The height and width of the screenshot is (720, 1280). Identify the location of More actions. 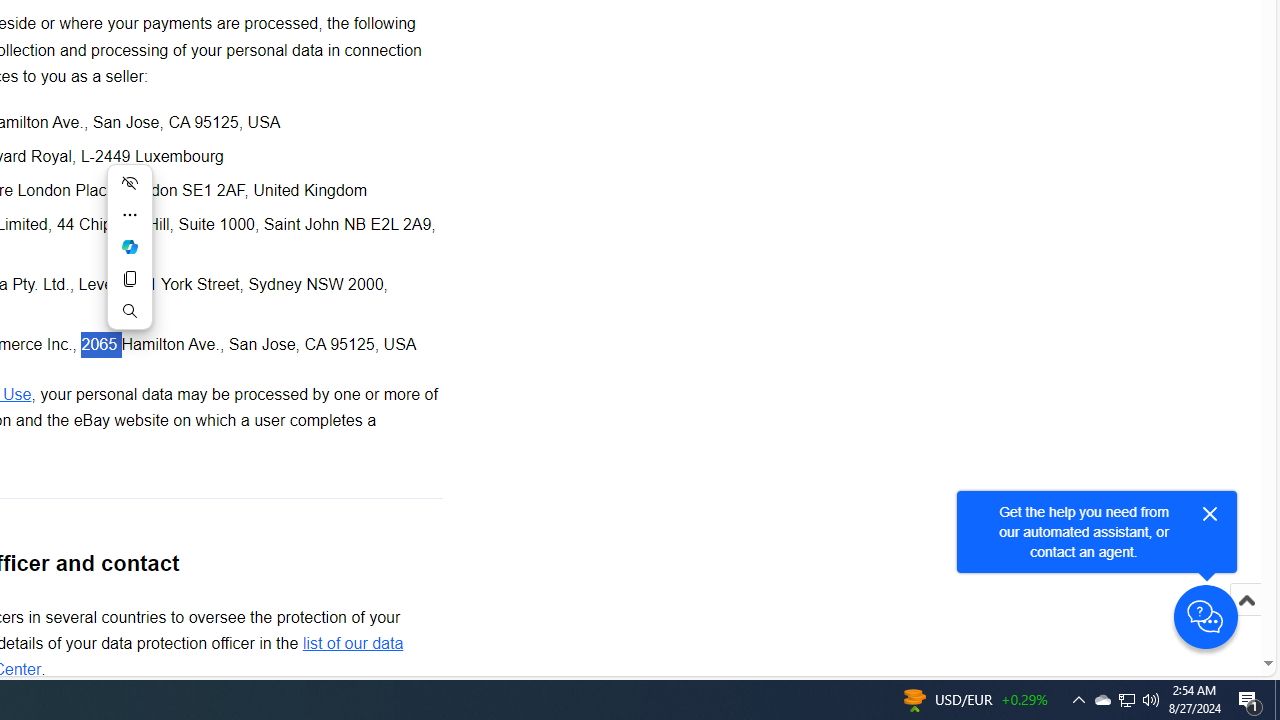
(130, 214).